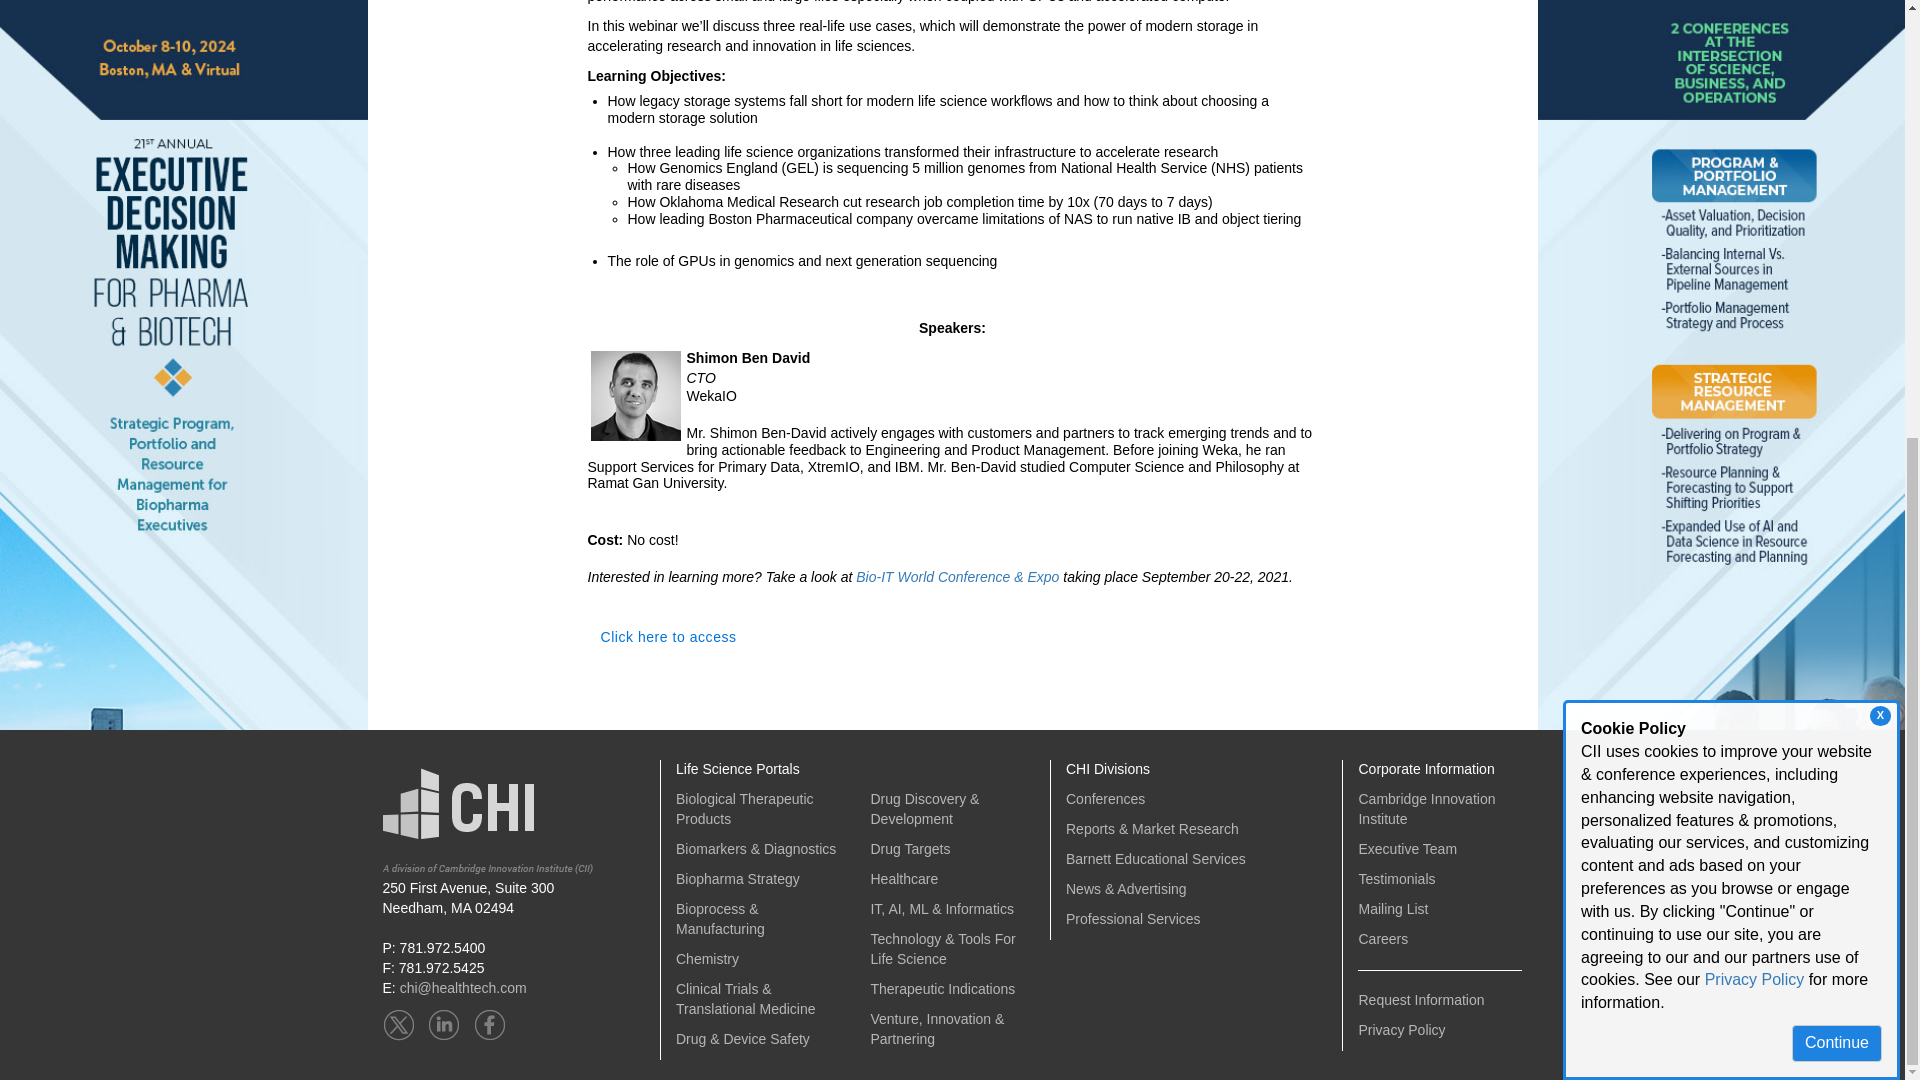 Image resolution: width=1920 pixels, height=1080 pixels. Describe the element at coordinates (1754, 249) in the screenshot. I see `Privacy Policy` at that location.